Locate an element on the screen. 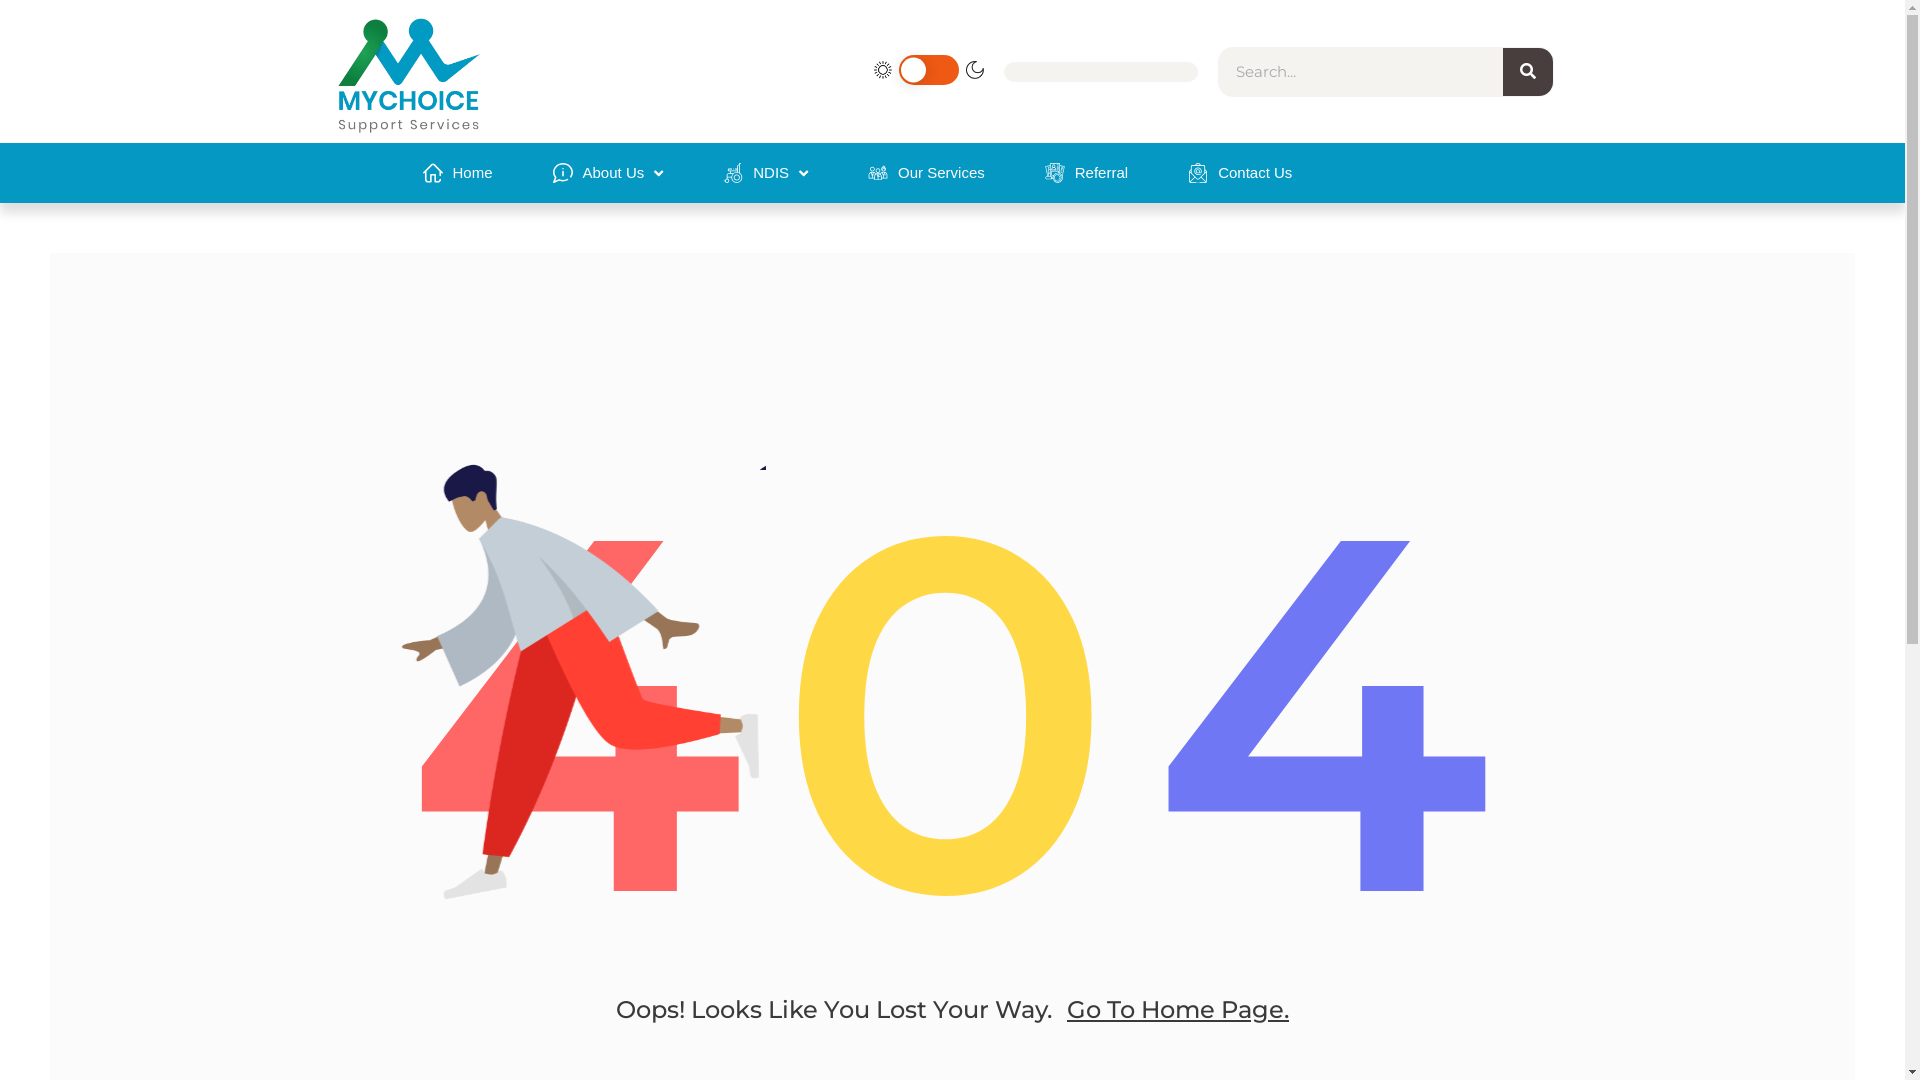  Contact Us is located at coordinates (1240, 173).